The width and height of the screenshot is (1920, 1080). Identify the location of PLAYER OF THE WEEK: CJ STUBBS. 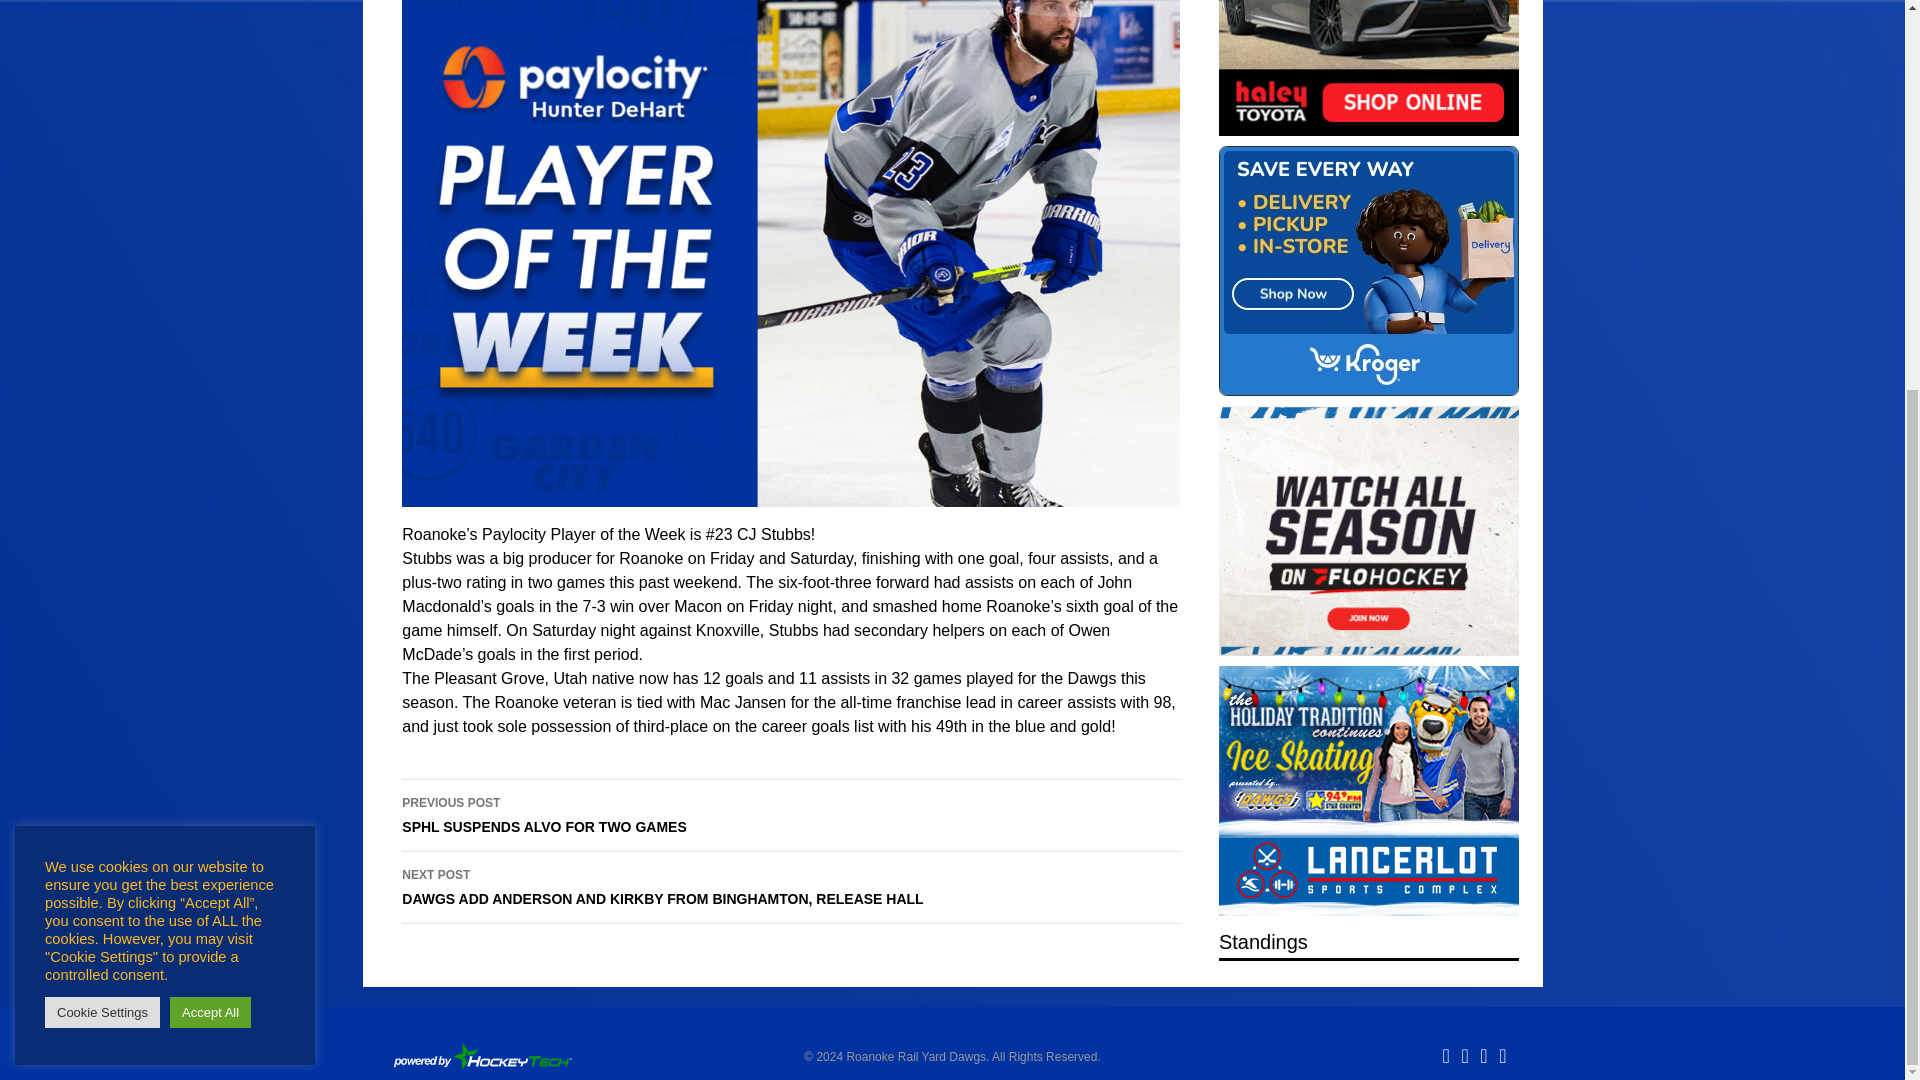
(1368, 530).